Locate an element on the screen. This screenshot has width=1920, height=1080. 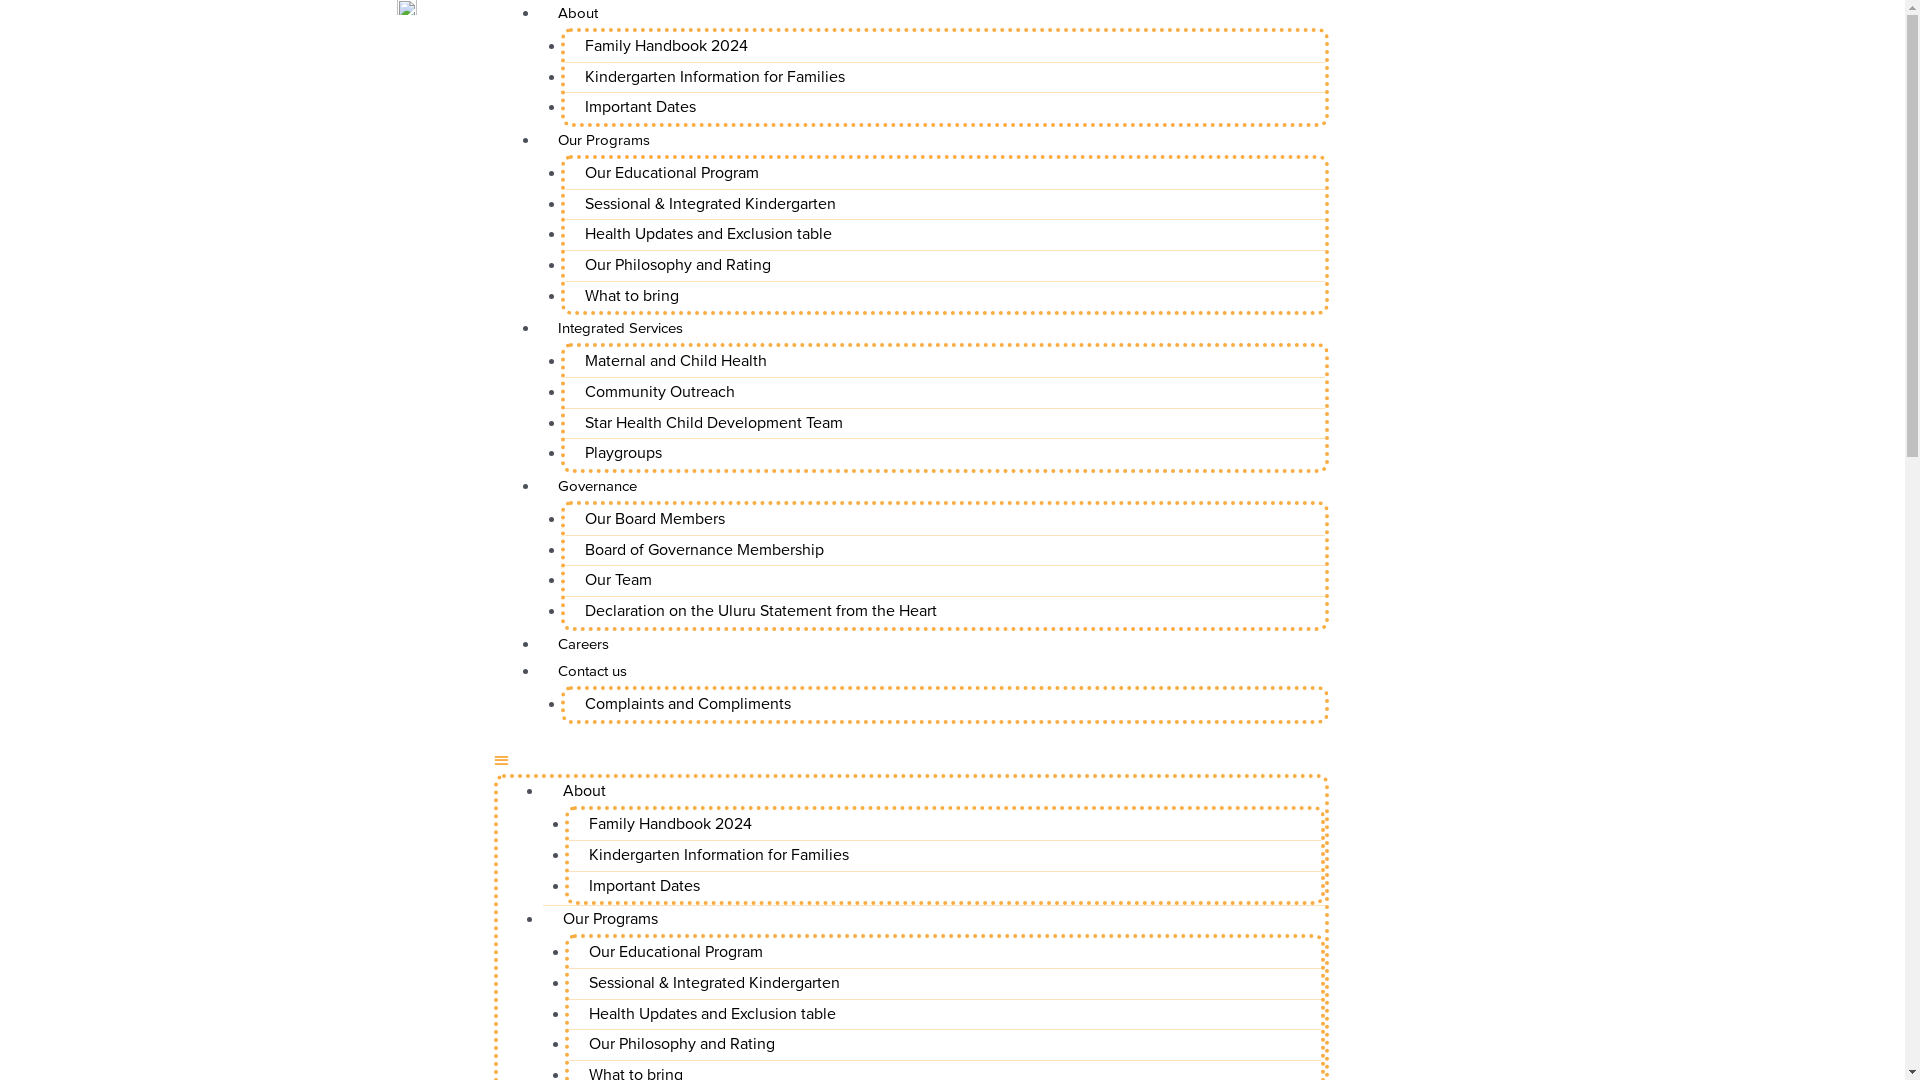
Careers is located at coordinates (584, 644).